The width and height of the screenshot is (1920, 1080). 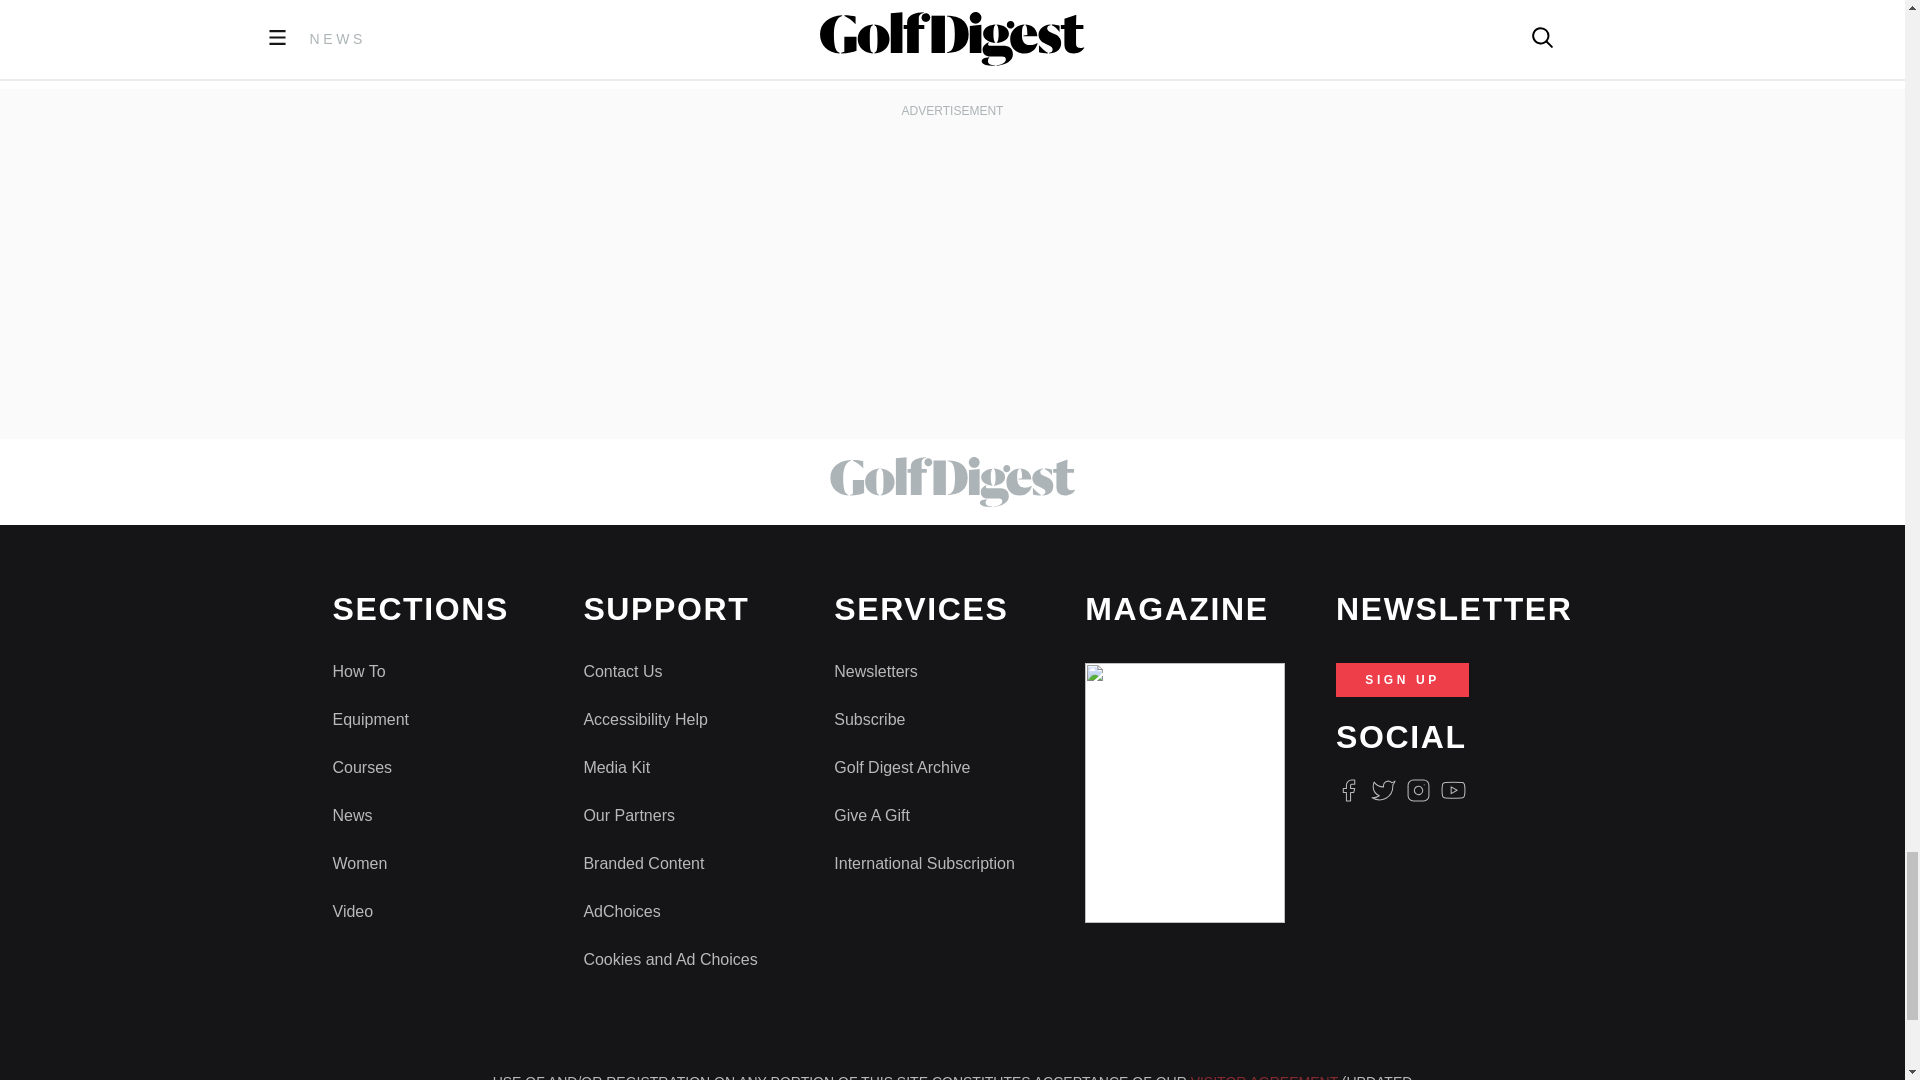 I want to click on Facebook Logo, so click(x=1348, y=790).